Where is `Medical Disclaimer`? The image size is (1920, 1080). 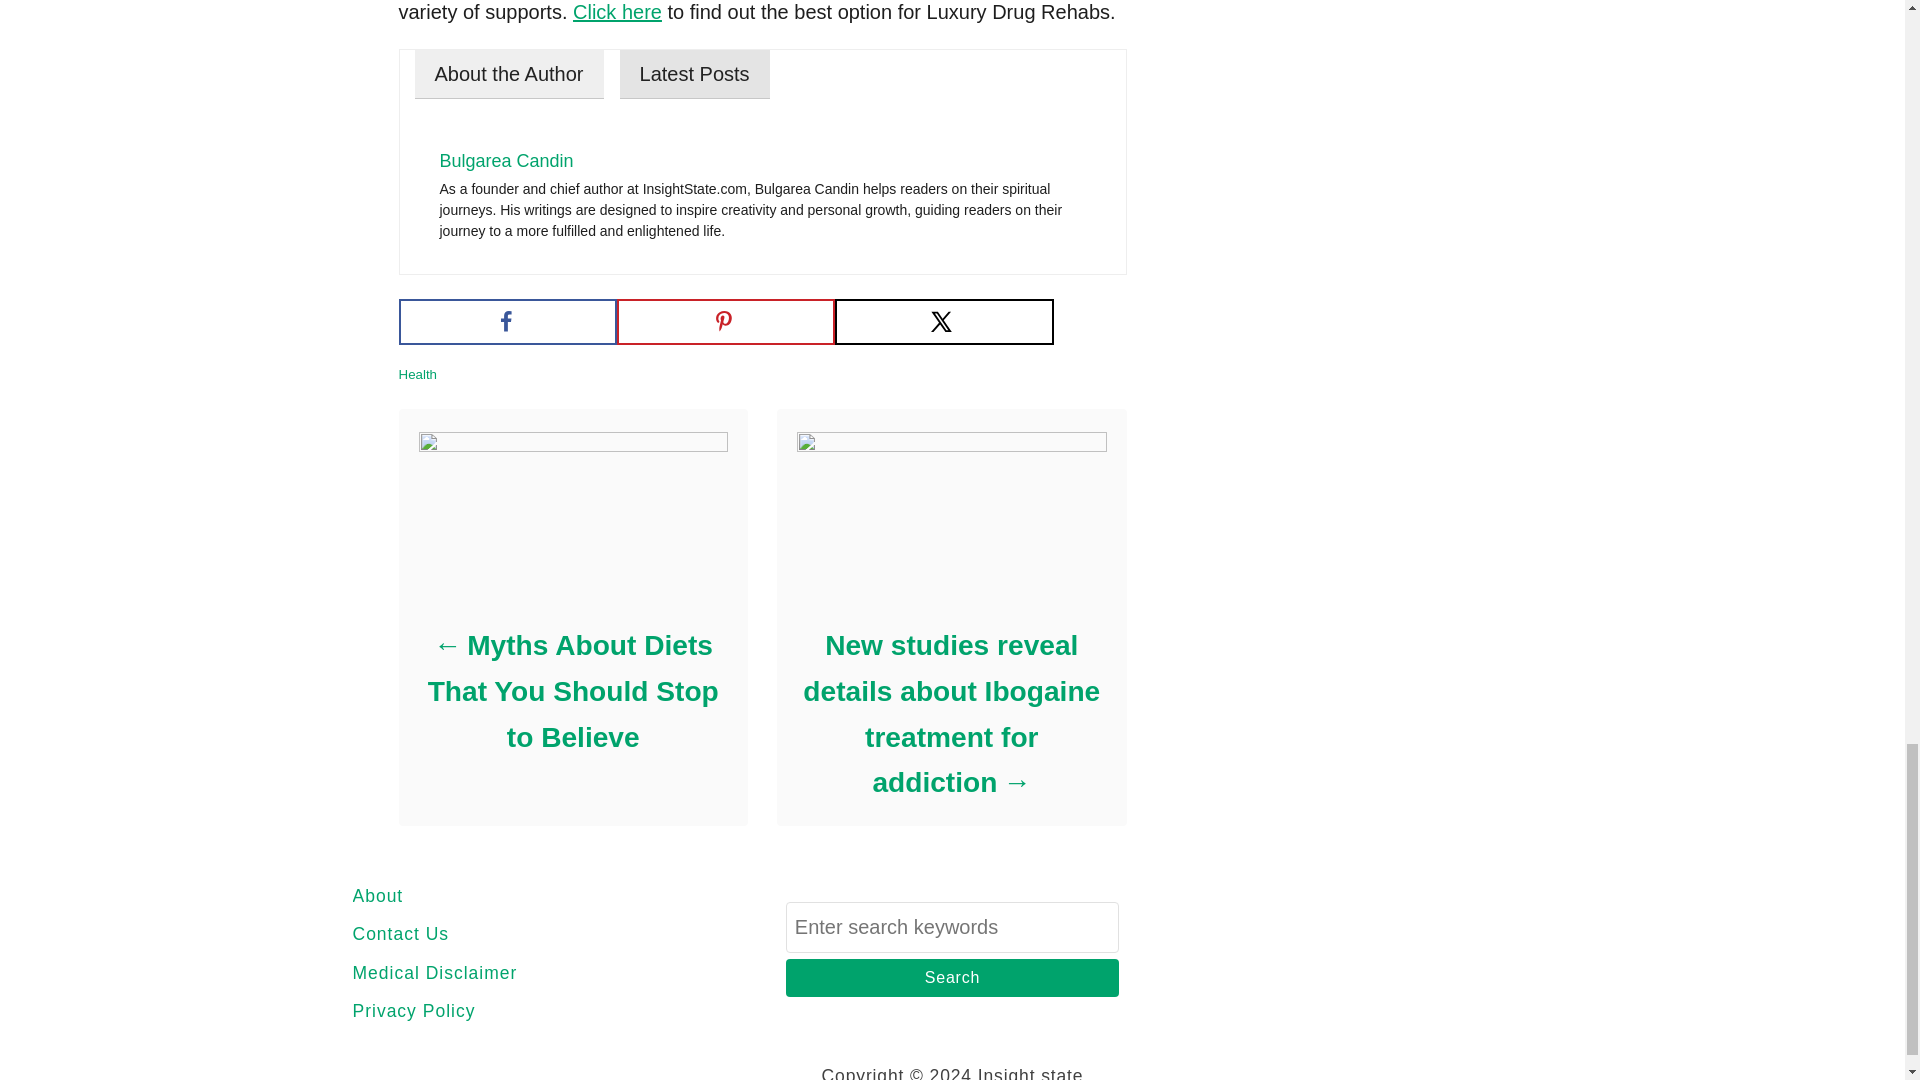 Medical Disclaimer is located at coordinates (528, 973).